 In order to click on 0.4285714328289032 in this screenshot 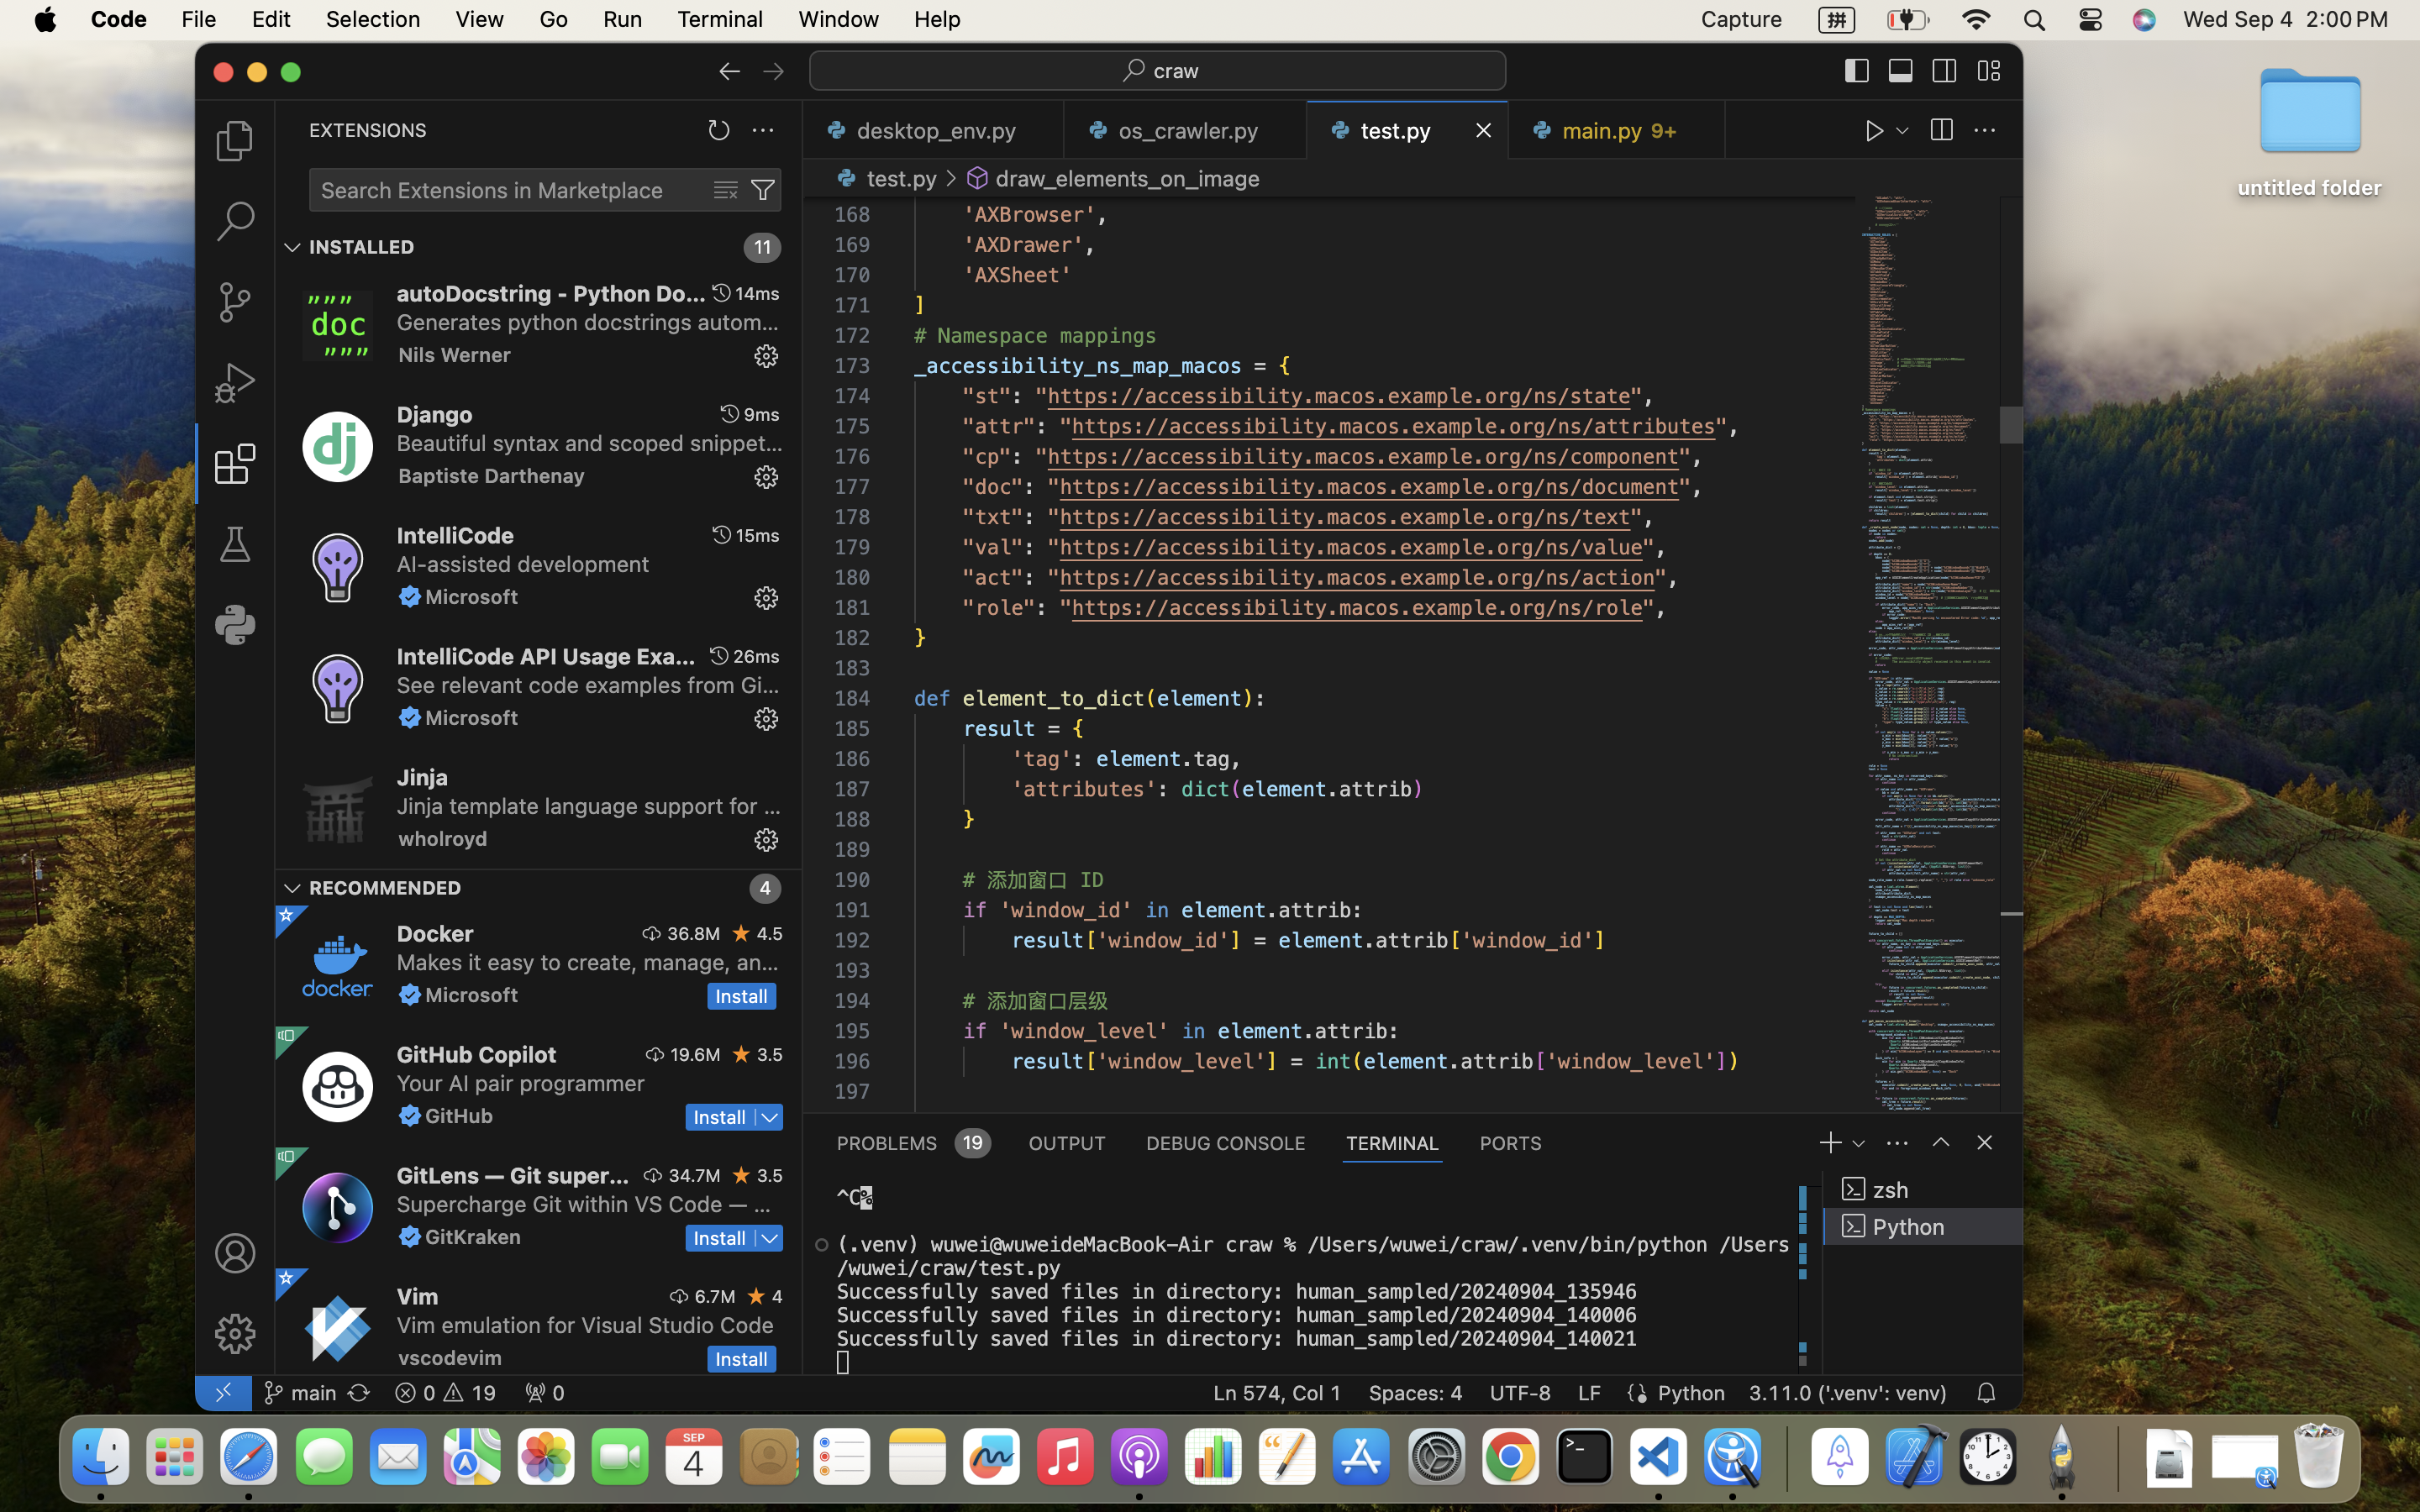, I will do `click(1786, 1457)`.